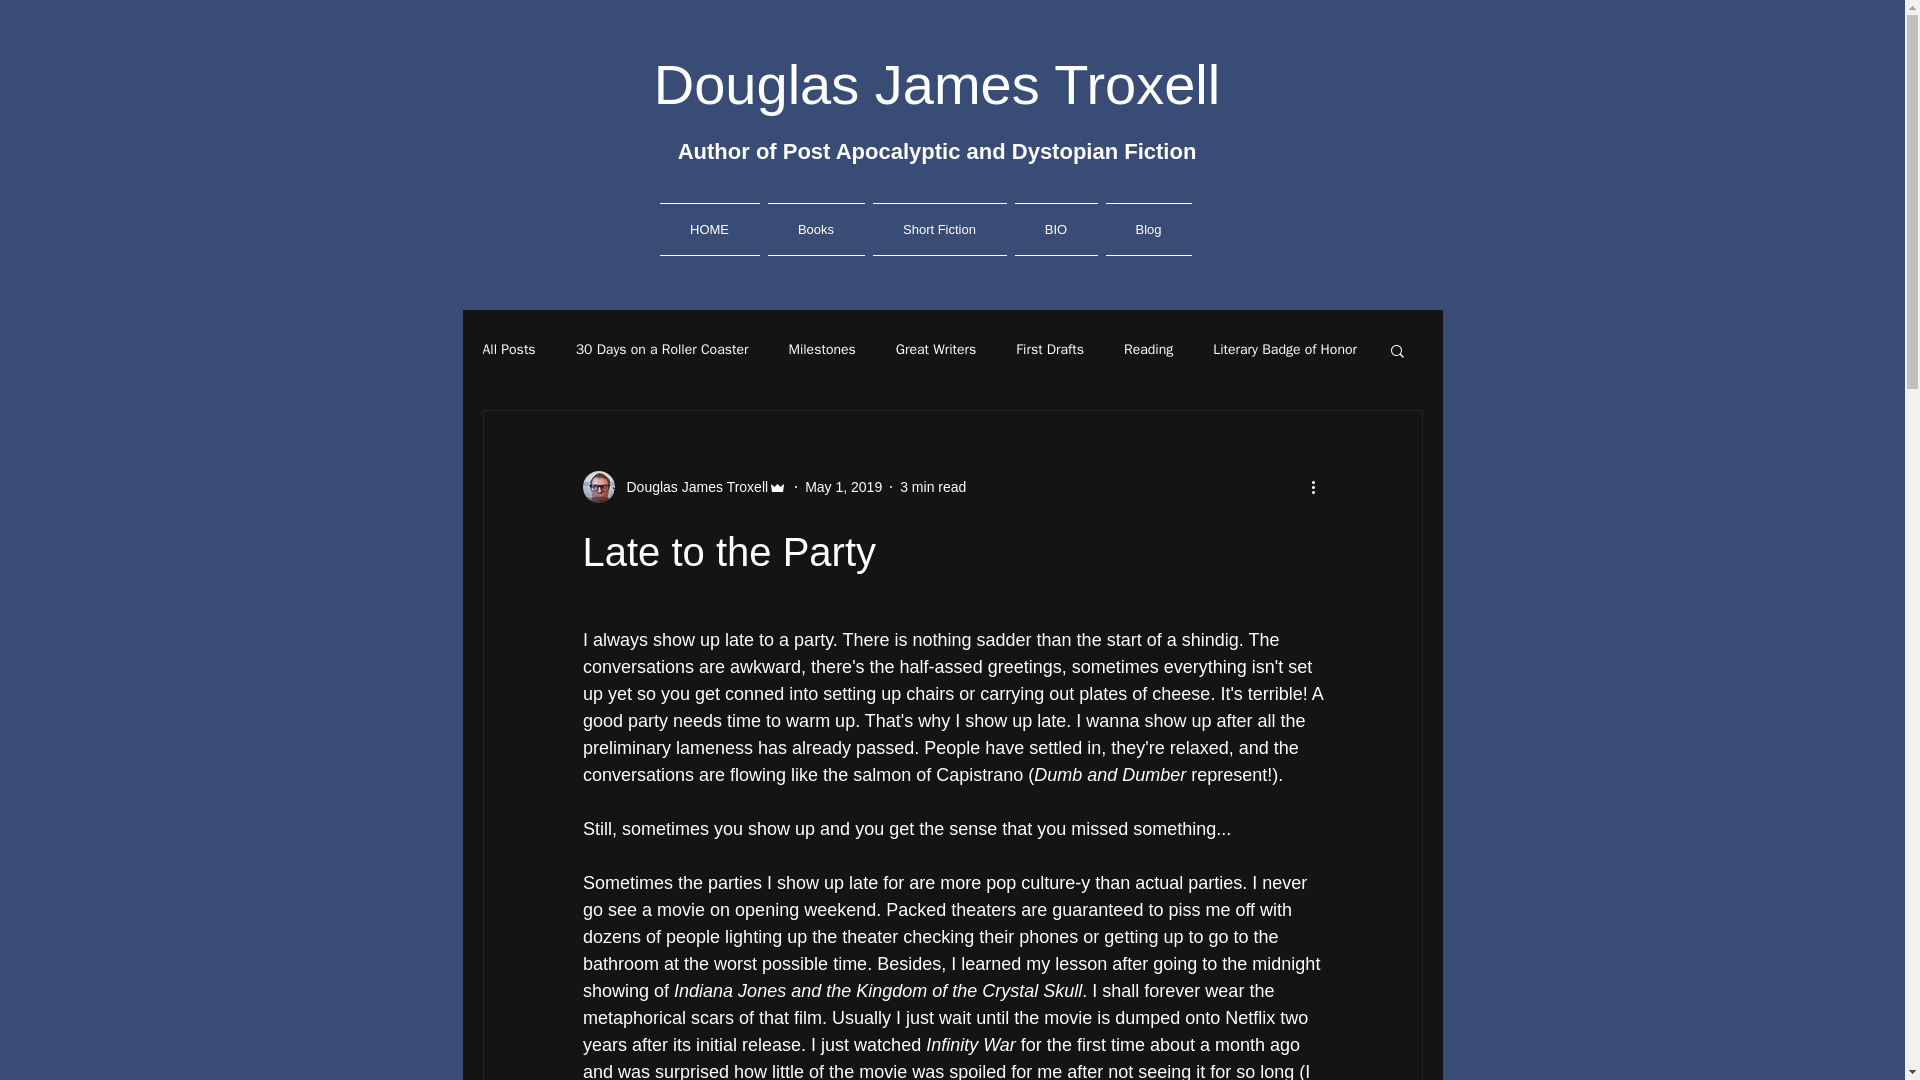  What do you see at coordinates (508, 350) in the screenshot?
I see `All Posts` at bounding box center [508, 350].